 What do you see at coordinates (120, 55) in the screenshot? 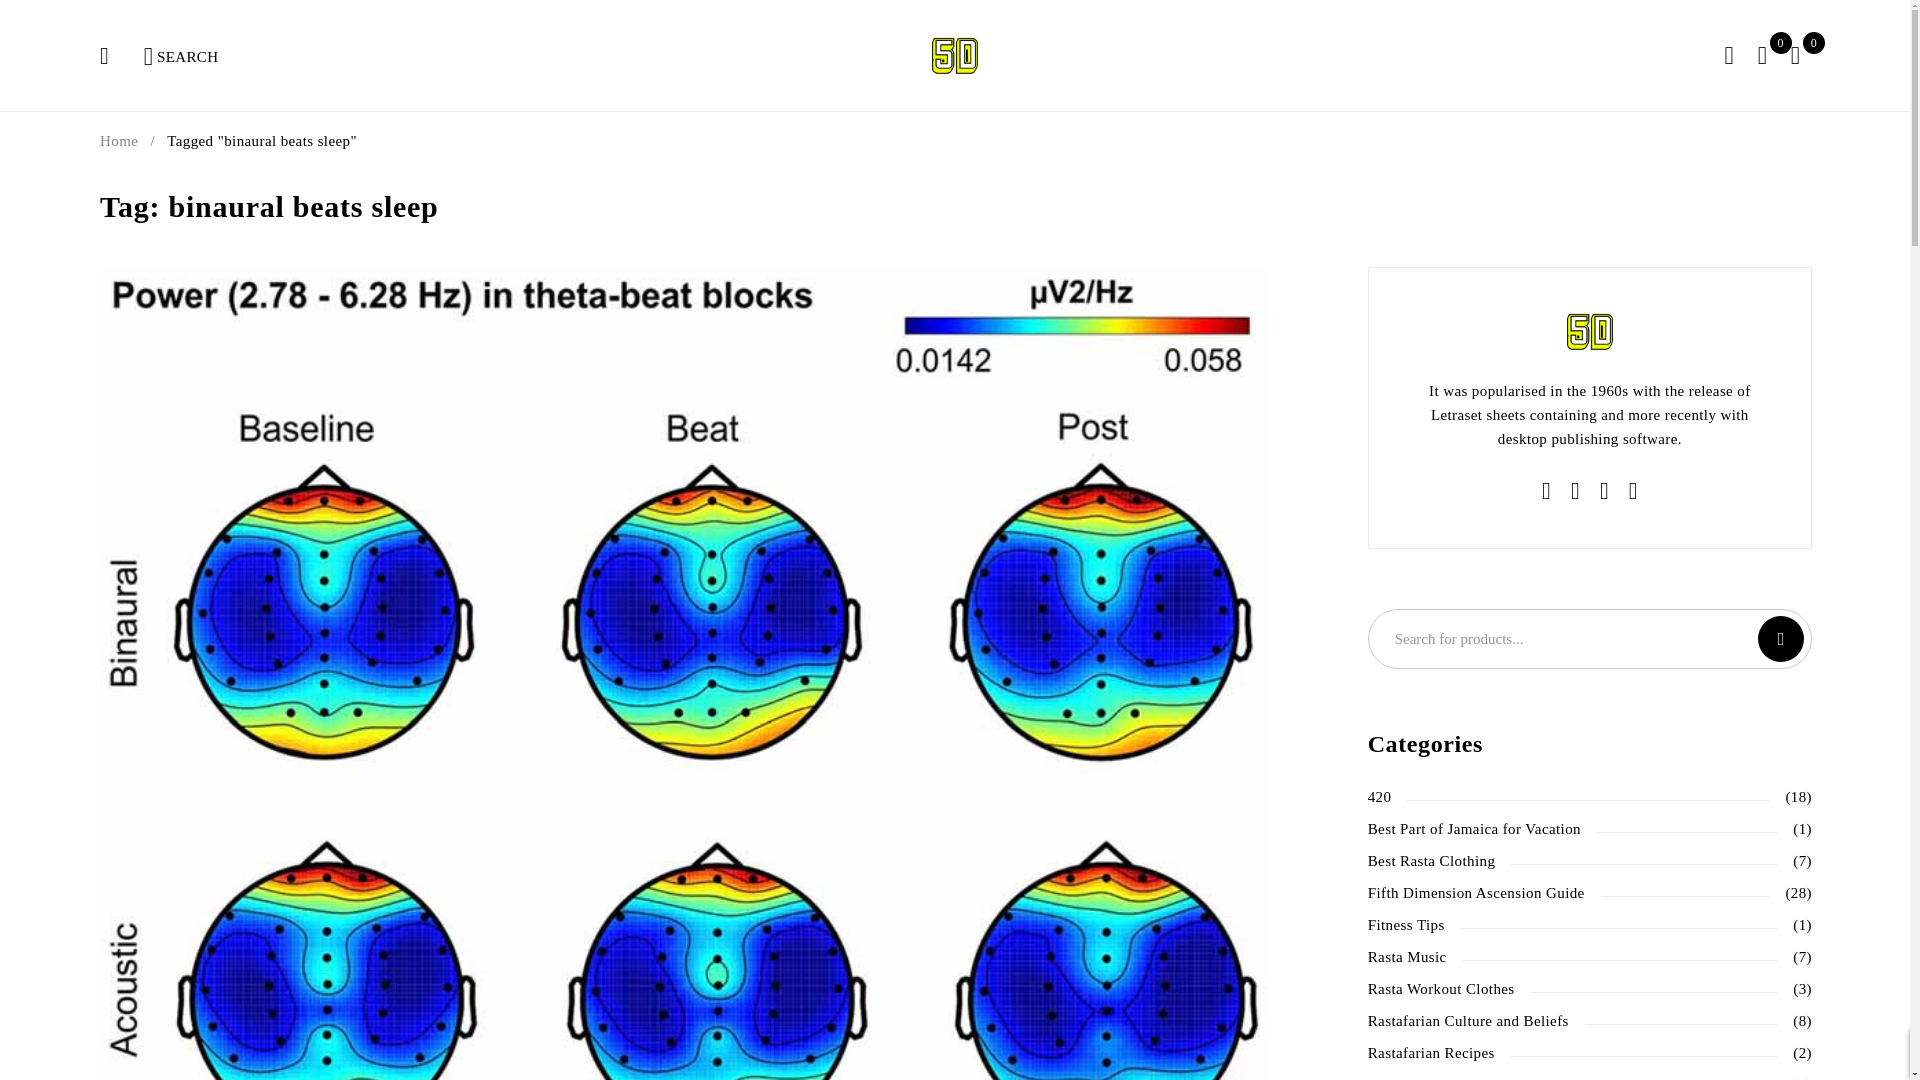
I see `Search` at bounding box center [120, 55].